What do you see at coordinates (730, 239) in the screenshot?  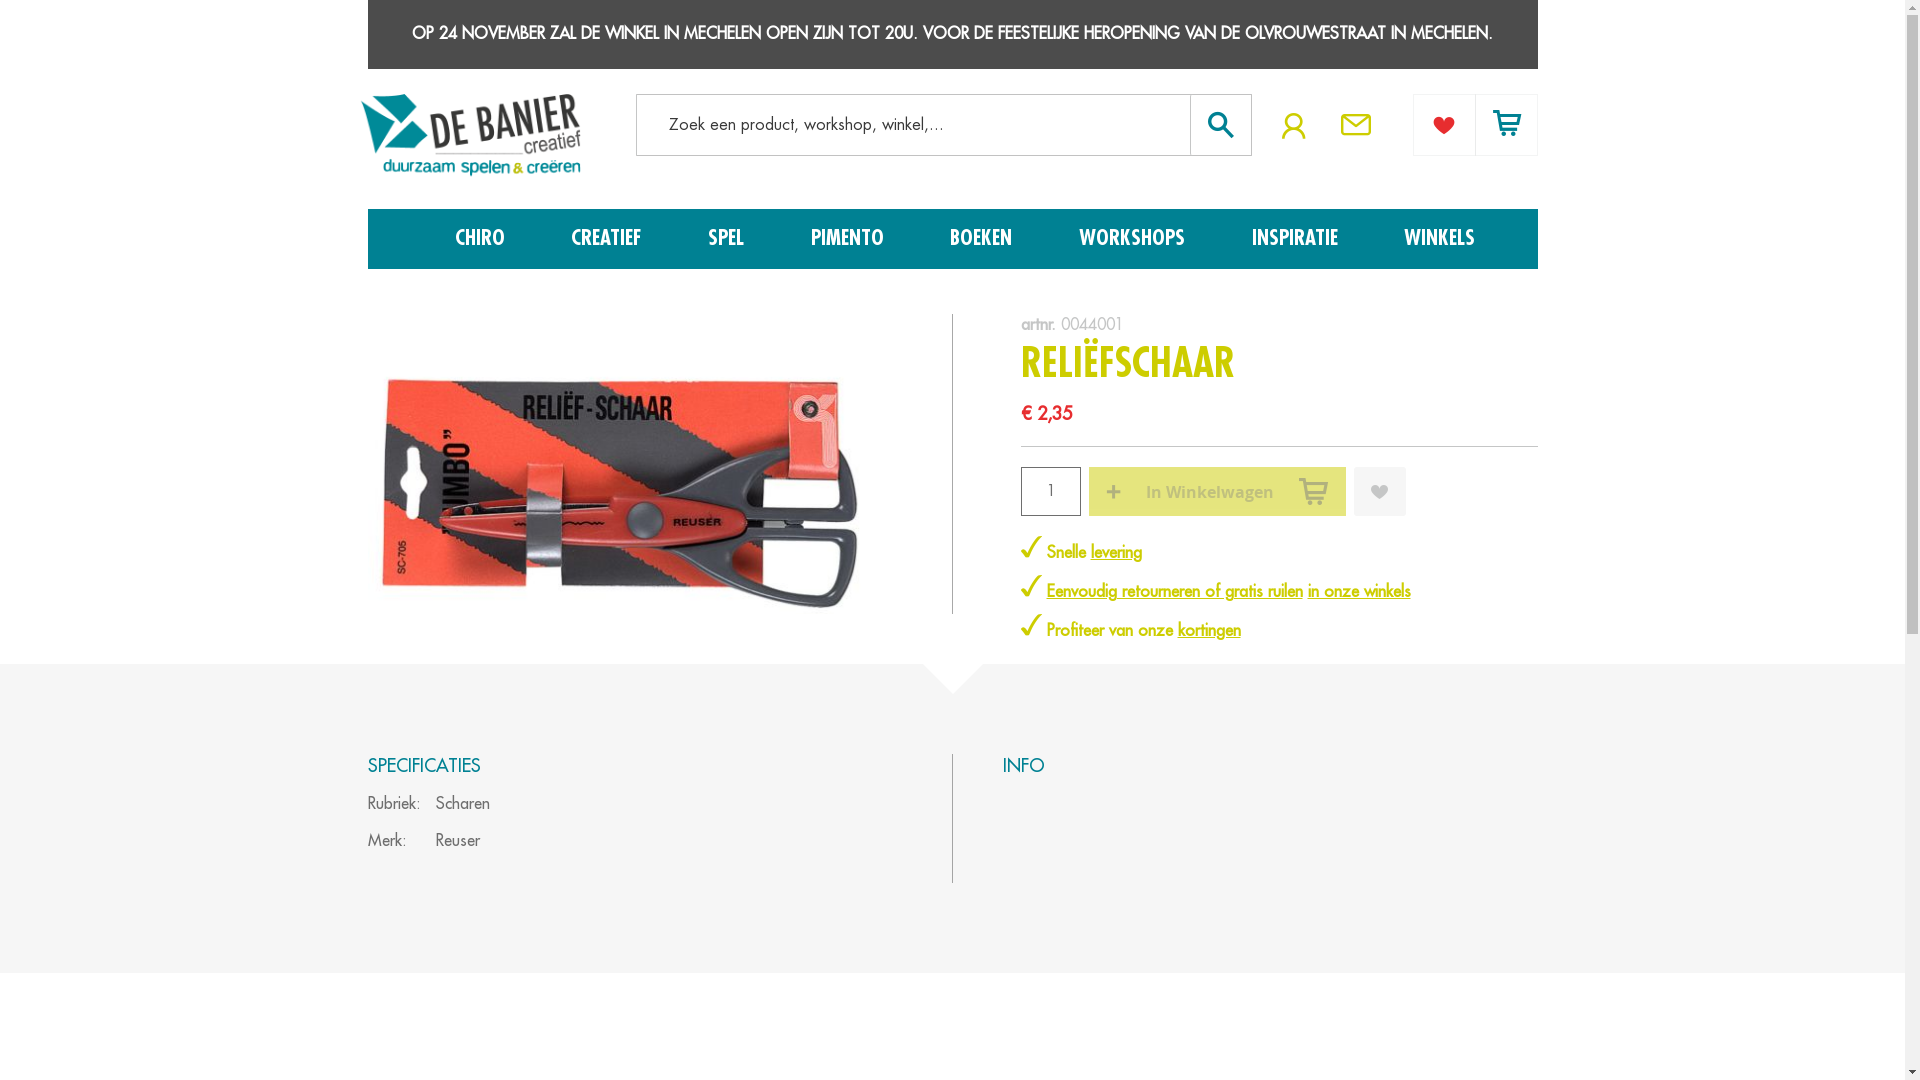 I see `SPEL` at bounding box center [730, 239].